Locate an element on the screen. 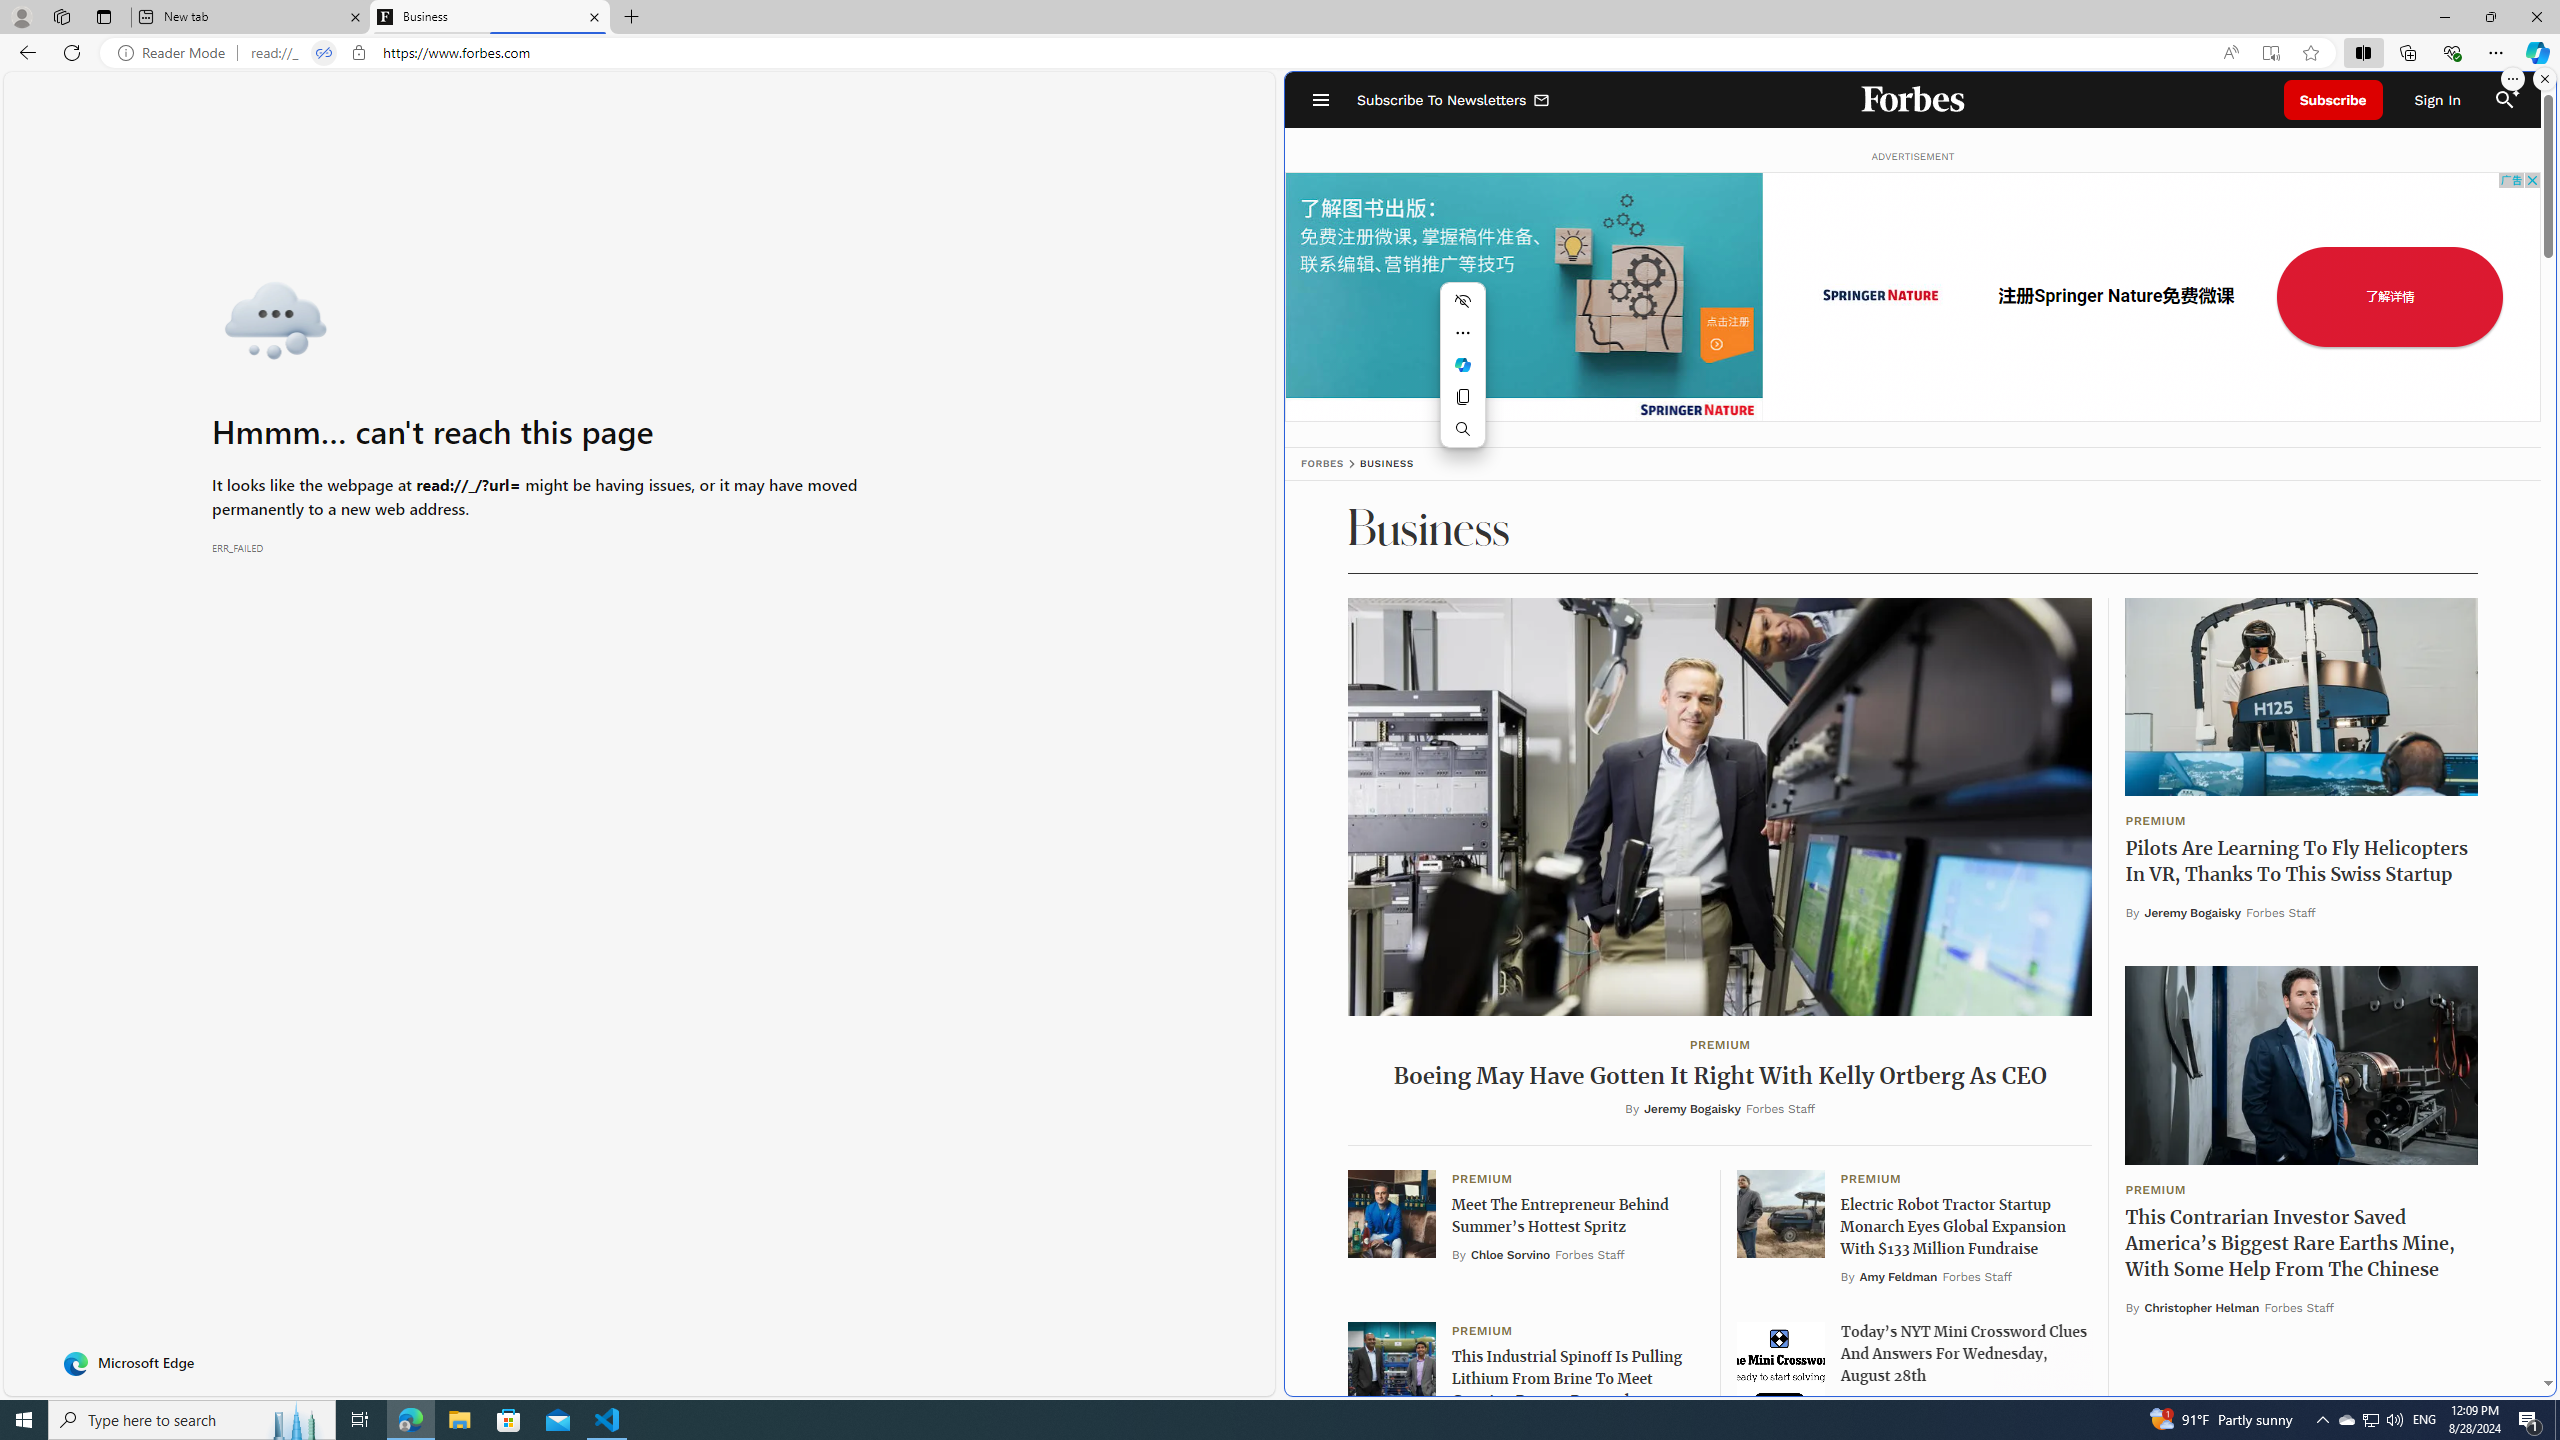 This screenshot has width=2560, height=1440. Class: sparkles_svg__fs-icon sparkles_svg__fs-icon--sparkles is located at coordinates (2515, 90).